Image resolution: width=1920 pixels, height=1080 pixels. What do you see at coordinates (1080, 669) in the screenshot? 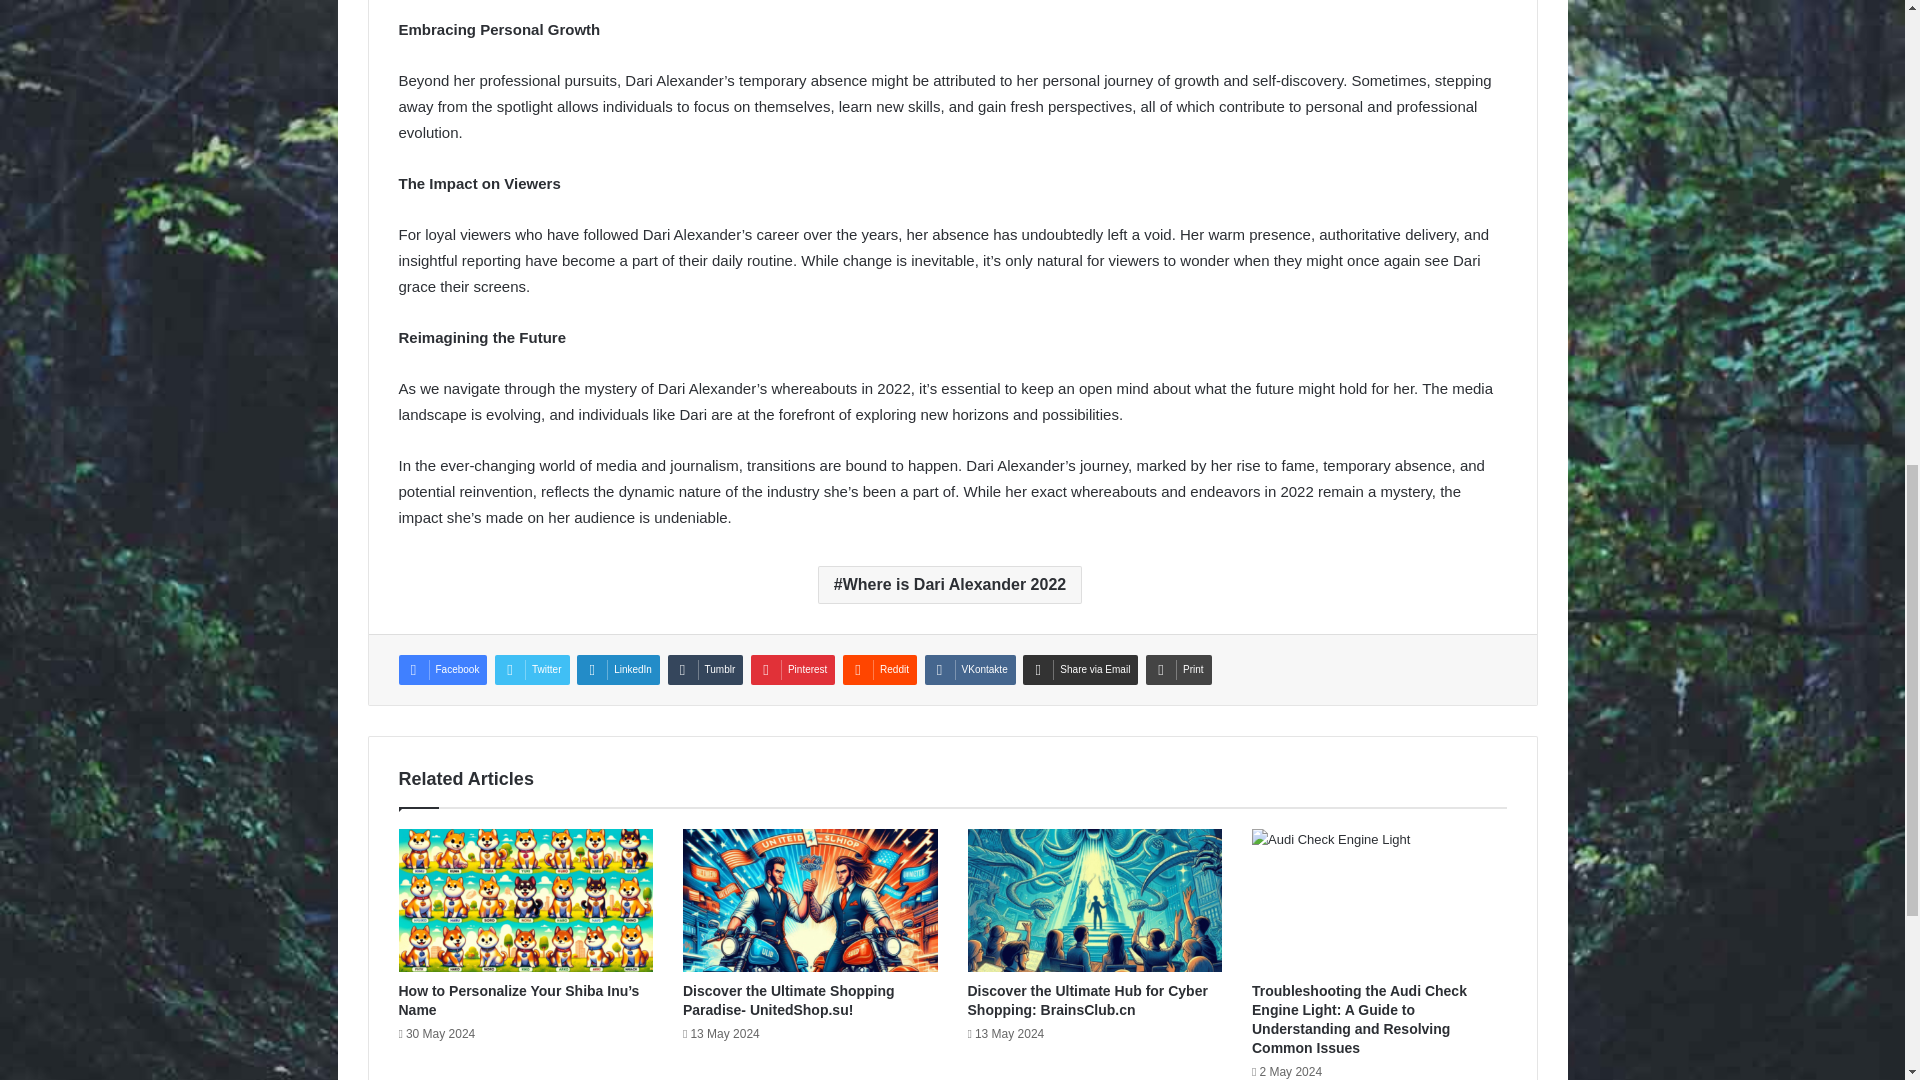
I see `Share via Email` at bounding box center [1080, 669].